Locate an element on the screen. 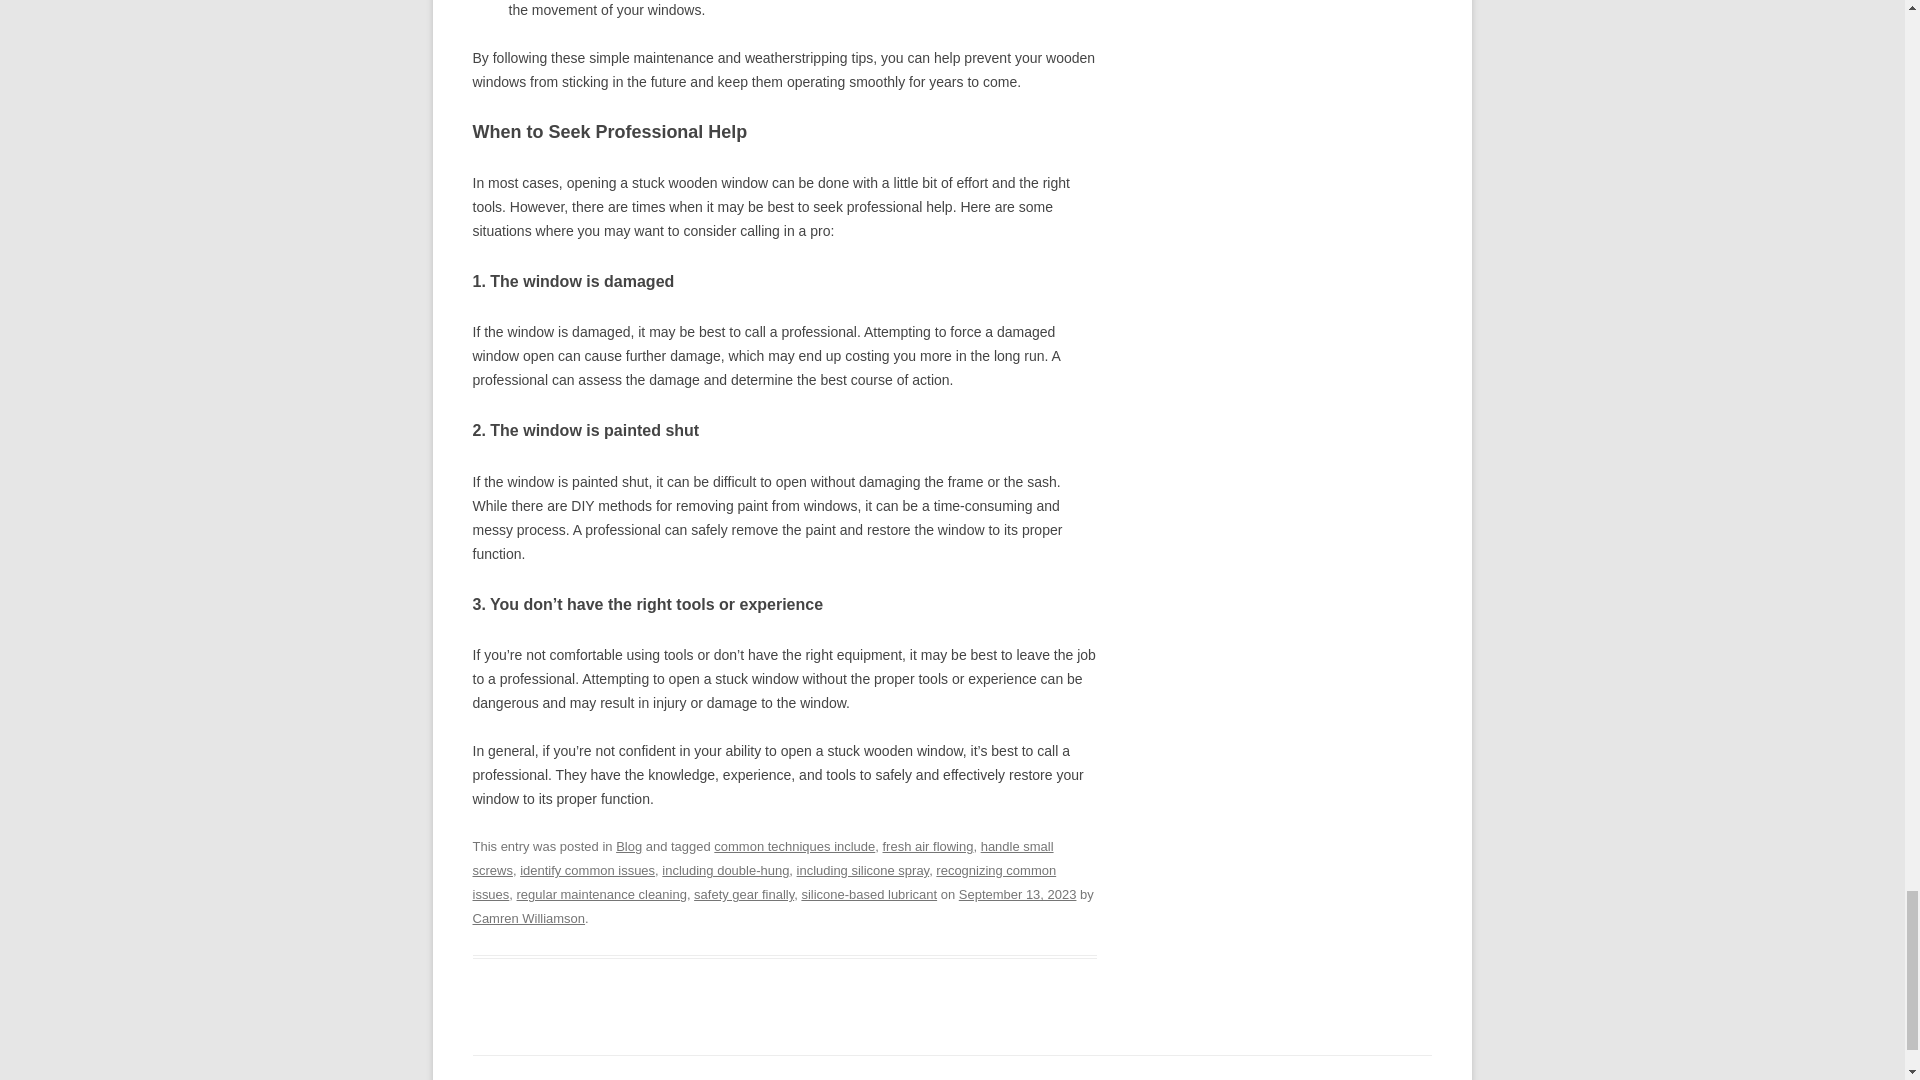  7:42 pm is located at coordinates (1018, 894).